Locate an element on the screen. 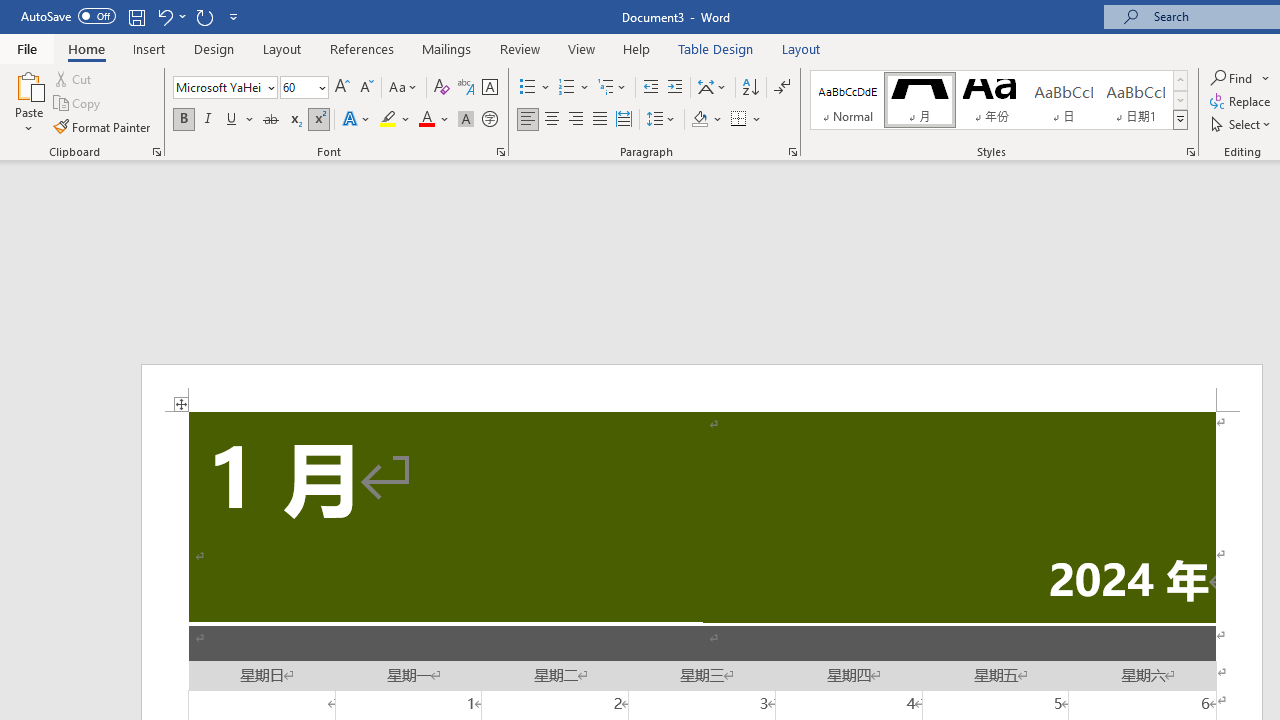 Image resolution: width=1280 pixels, height=720 pixels. Borders is located at coordinates (739, 120).